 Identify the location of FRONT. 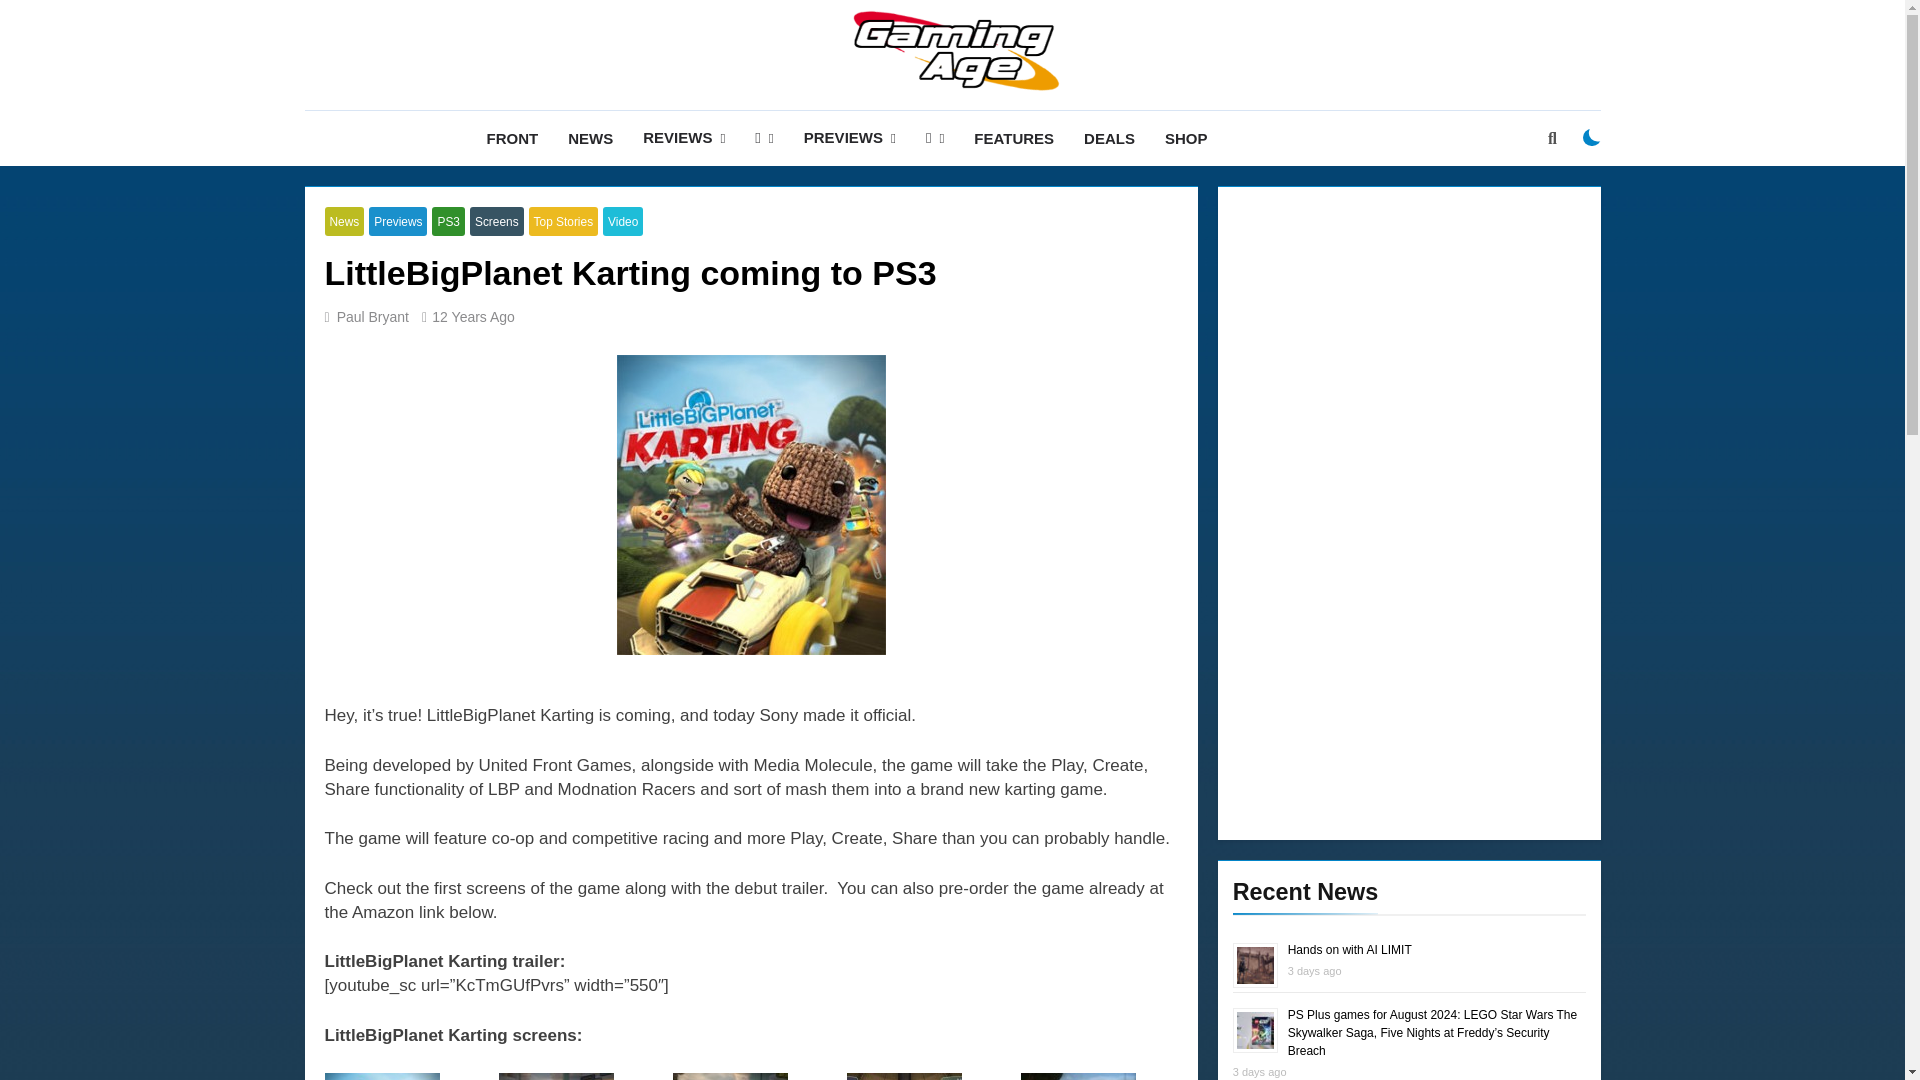
(513, 139).